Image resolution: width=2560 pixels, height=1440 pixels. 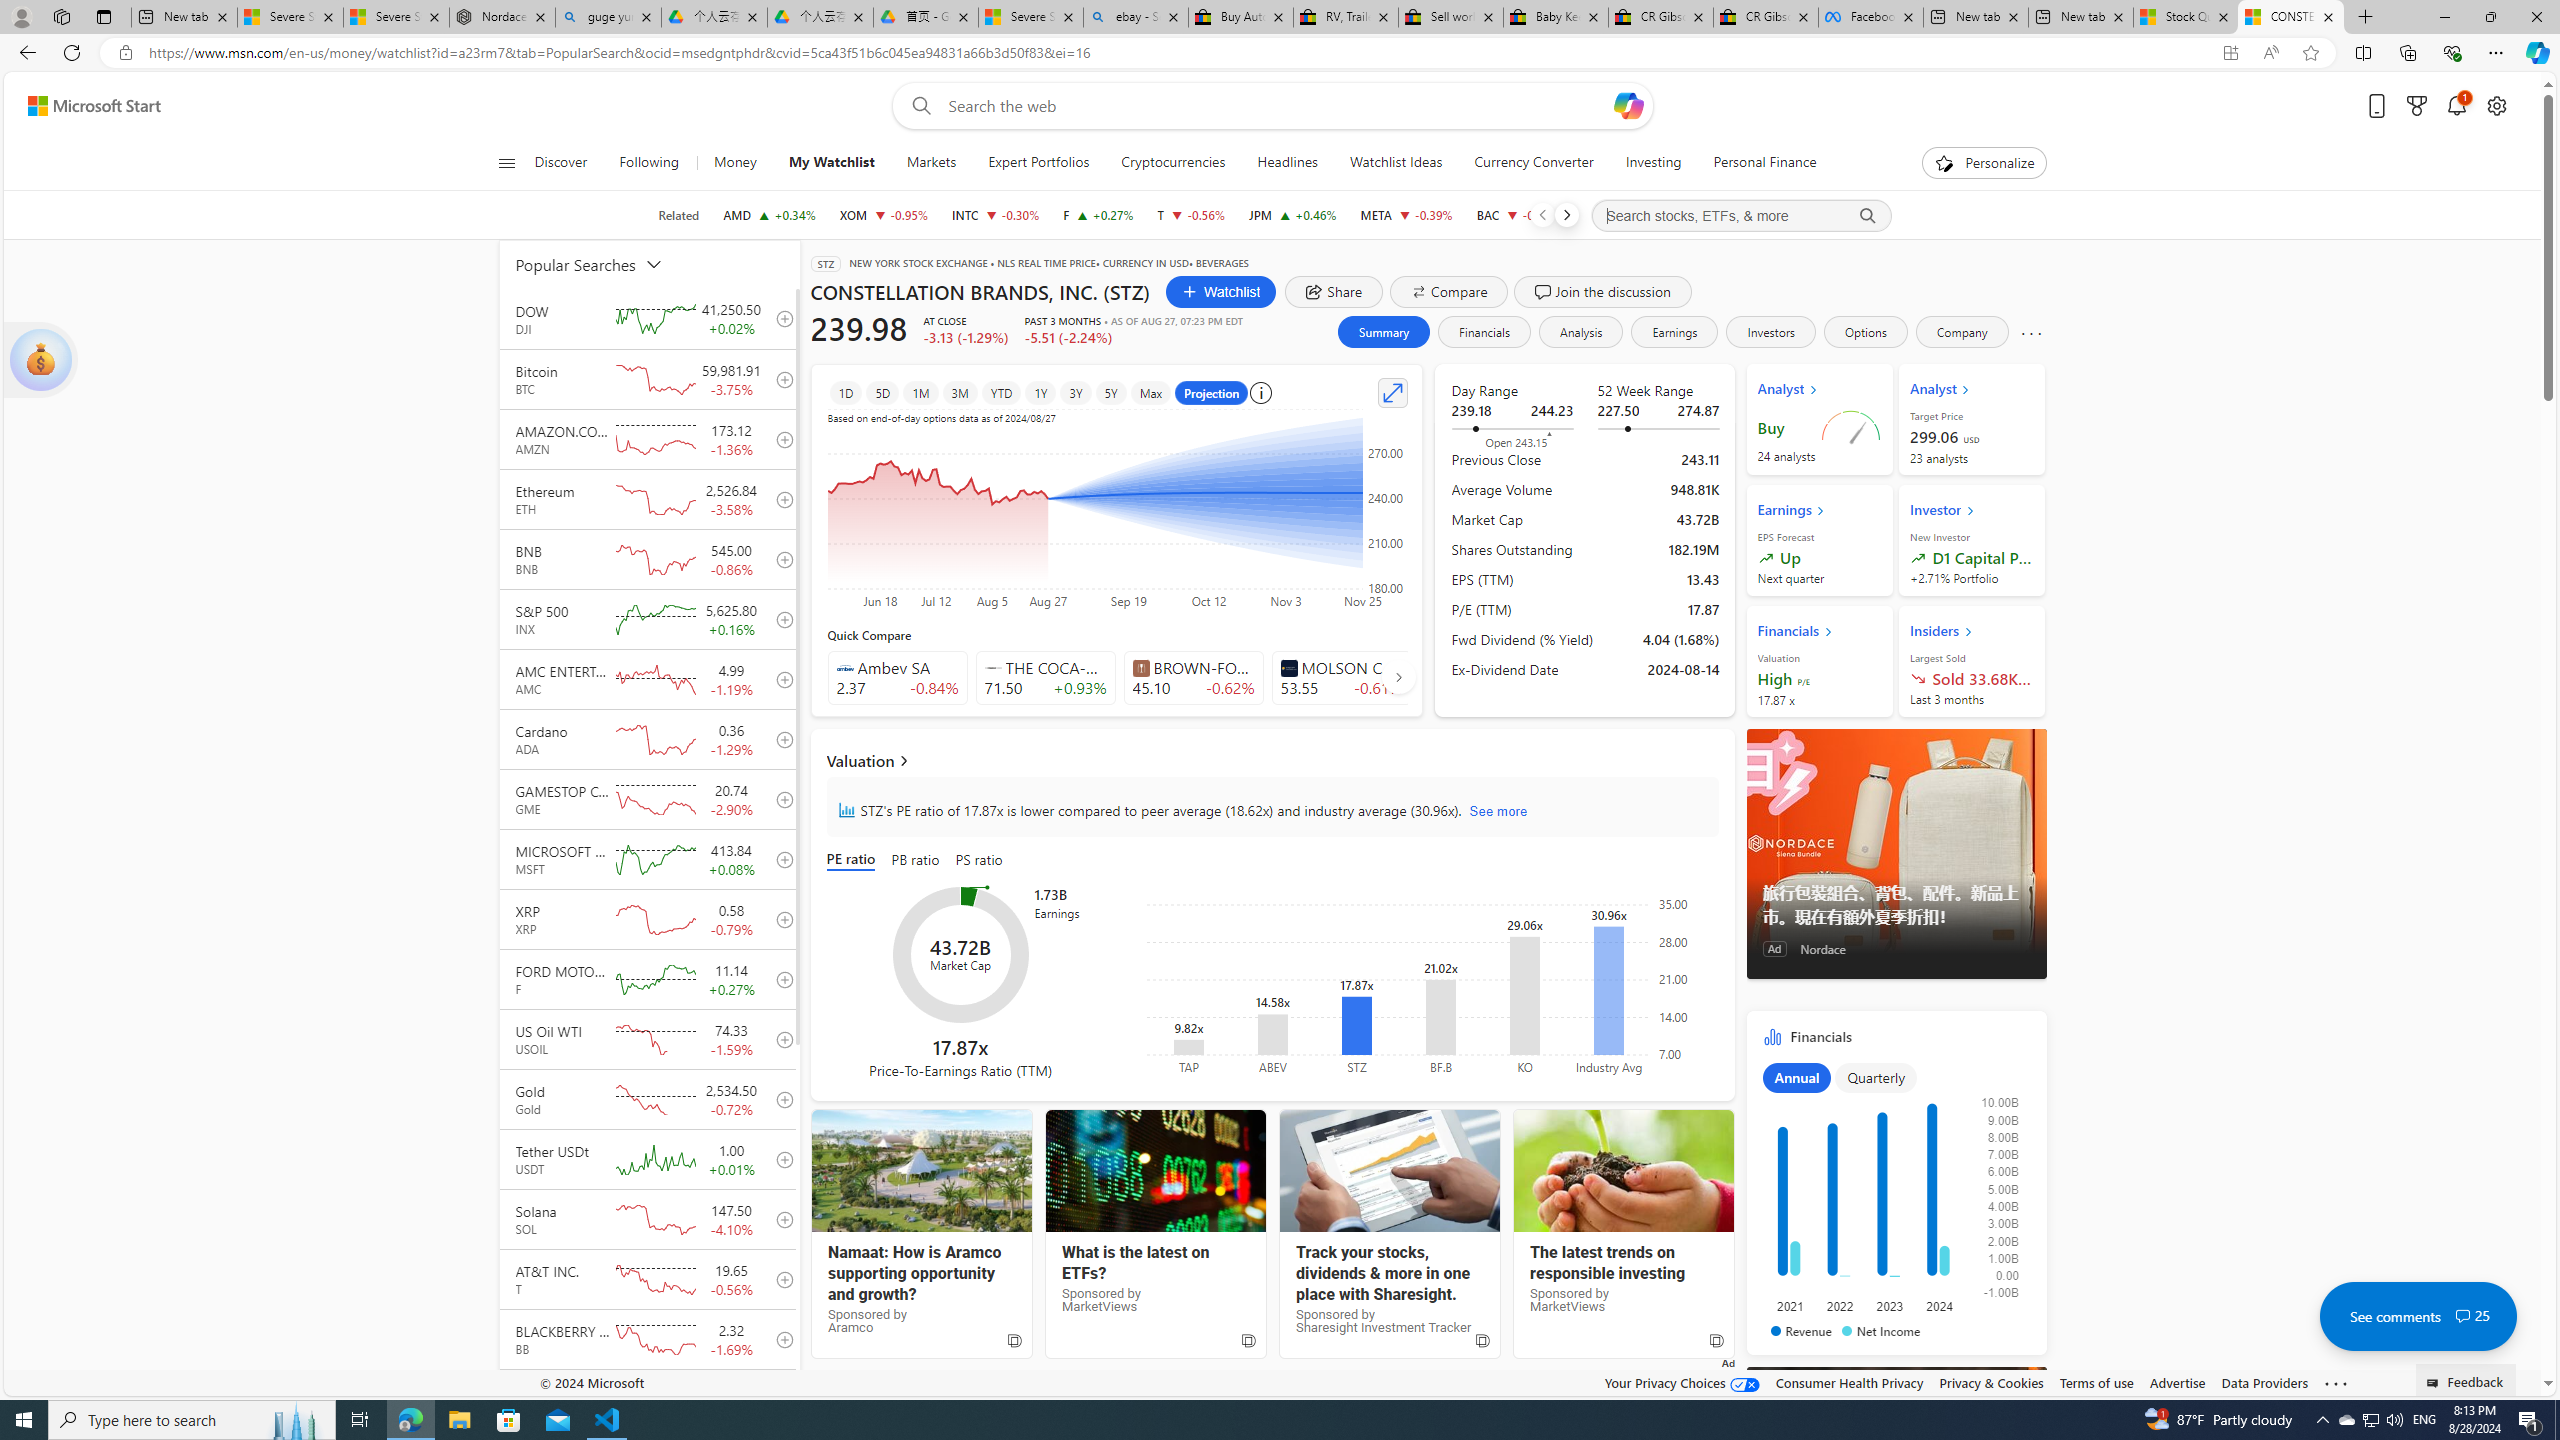 What do you see at coordinates (1288, 668) in the screenshot?
I see `Class: autoSuggestIcon-DS-EntryPoint1-1` at bounding box center [1288, 668].